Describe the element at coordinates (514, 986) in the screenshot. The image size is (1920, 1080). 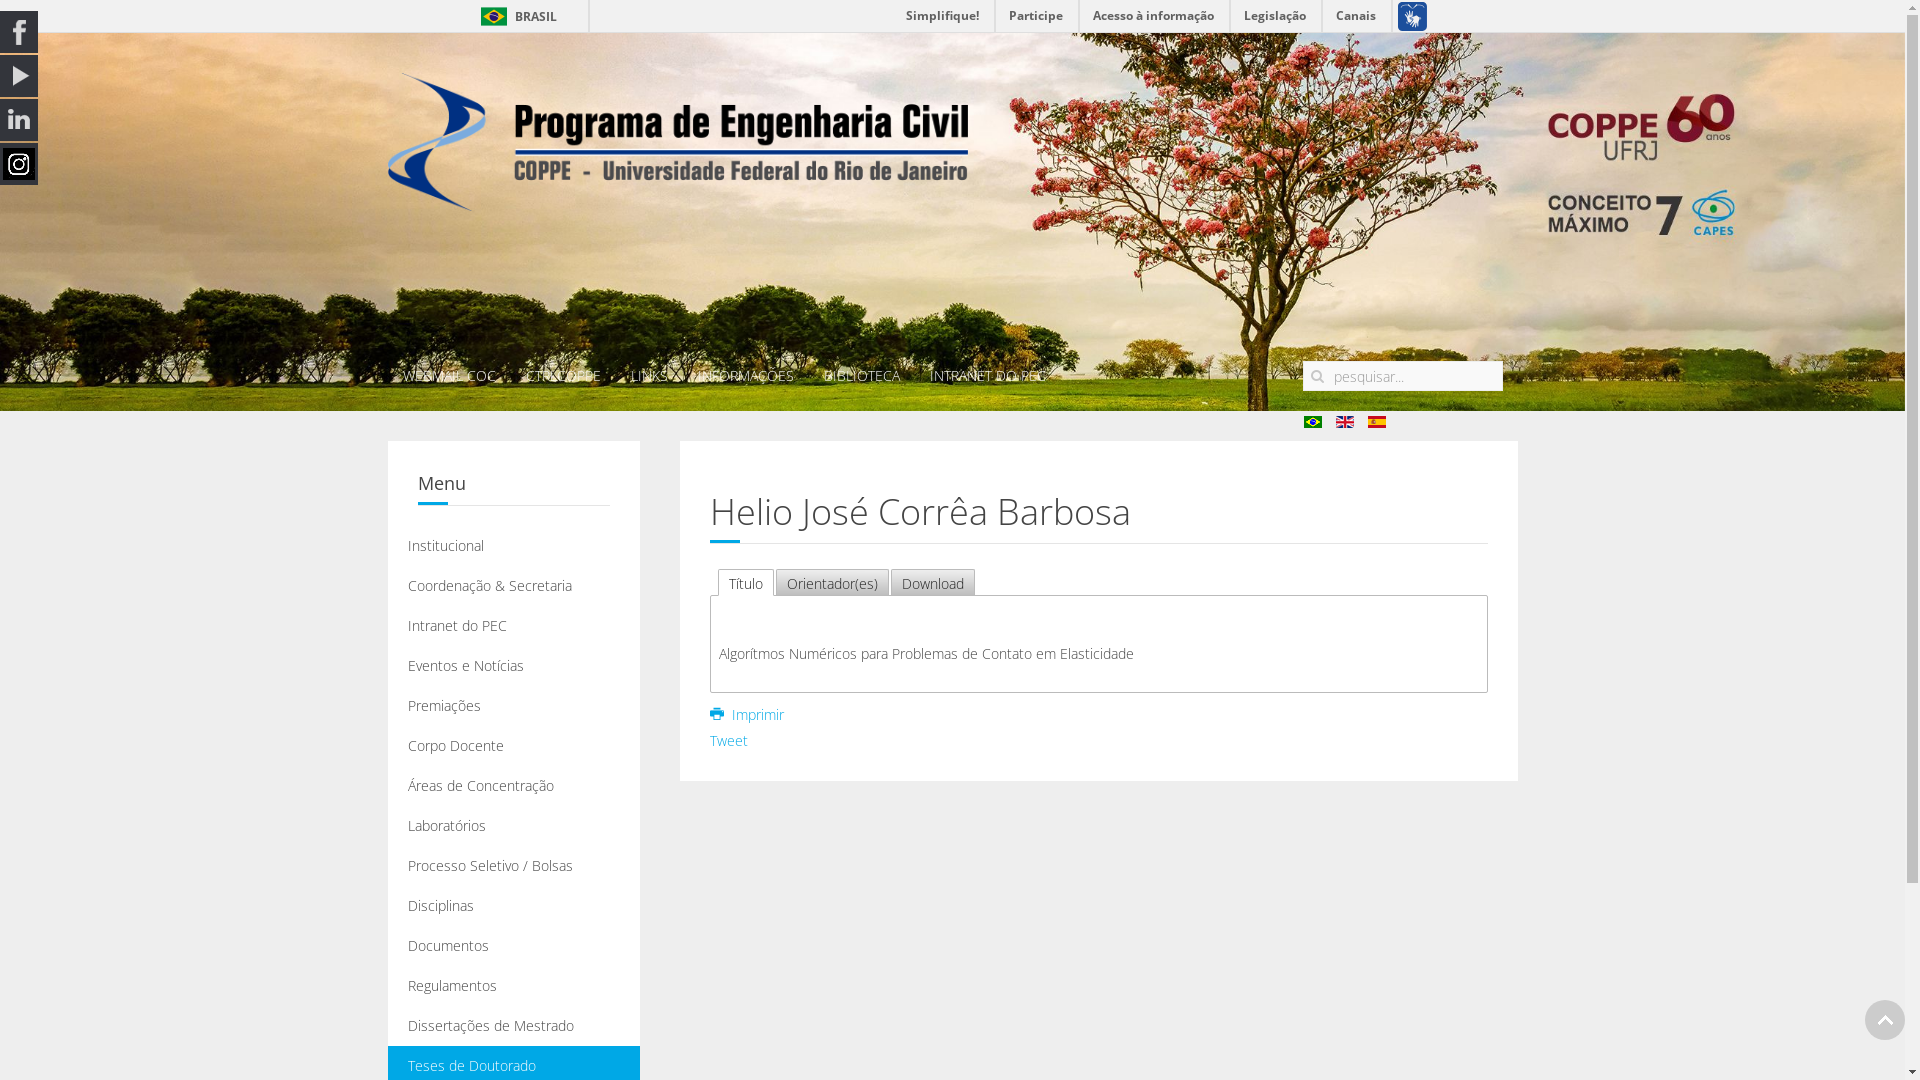
I see `Regulamentos` at that location.